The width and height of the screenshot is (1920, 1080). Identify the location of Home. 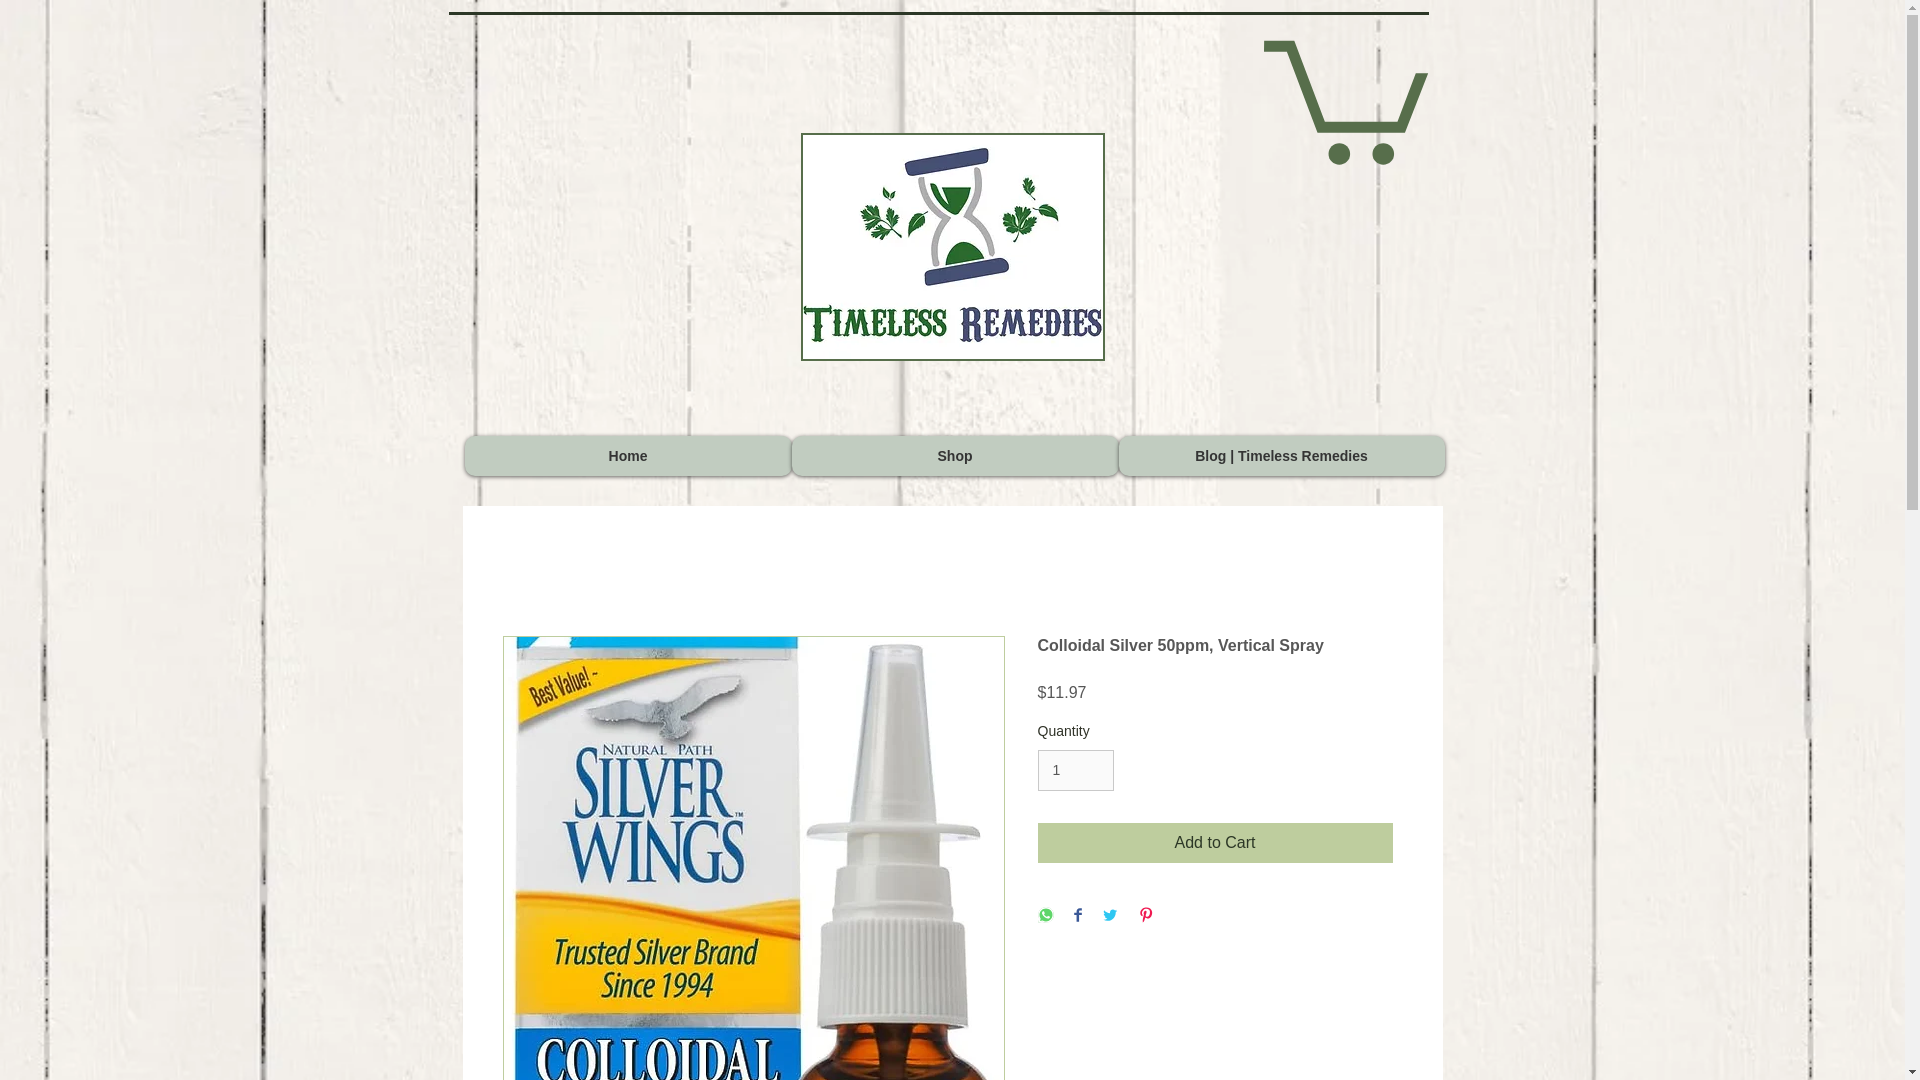
(628, 456).